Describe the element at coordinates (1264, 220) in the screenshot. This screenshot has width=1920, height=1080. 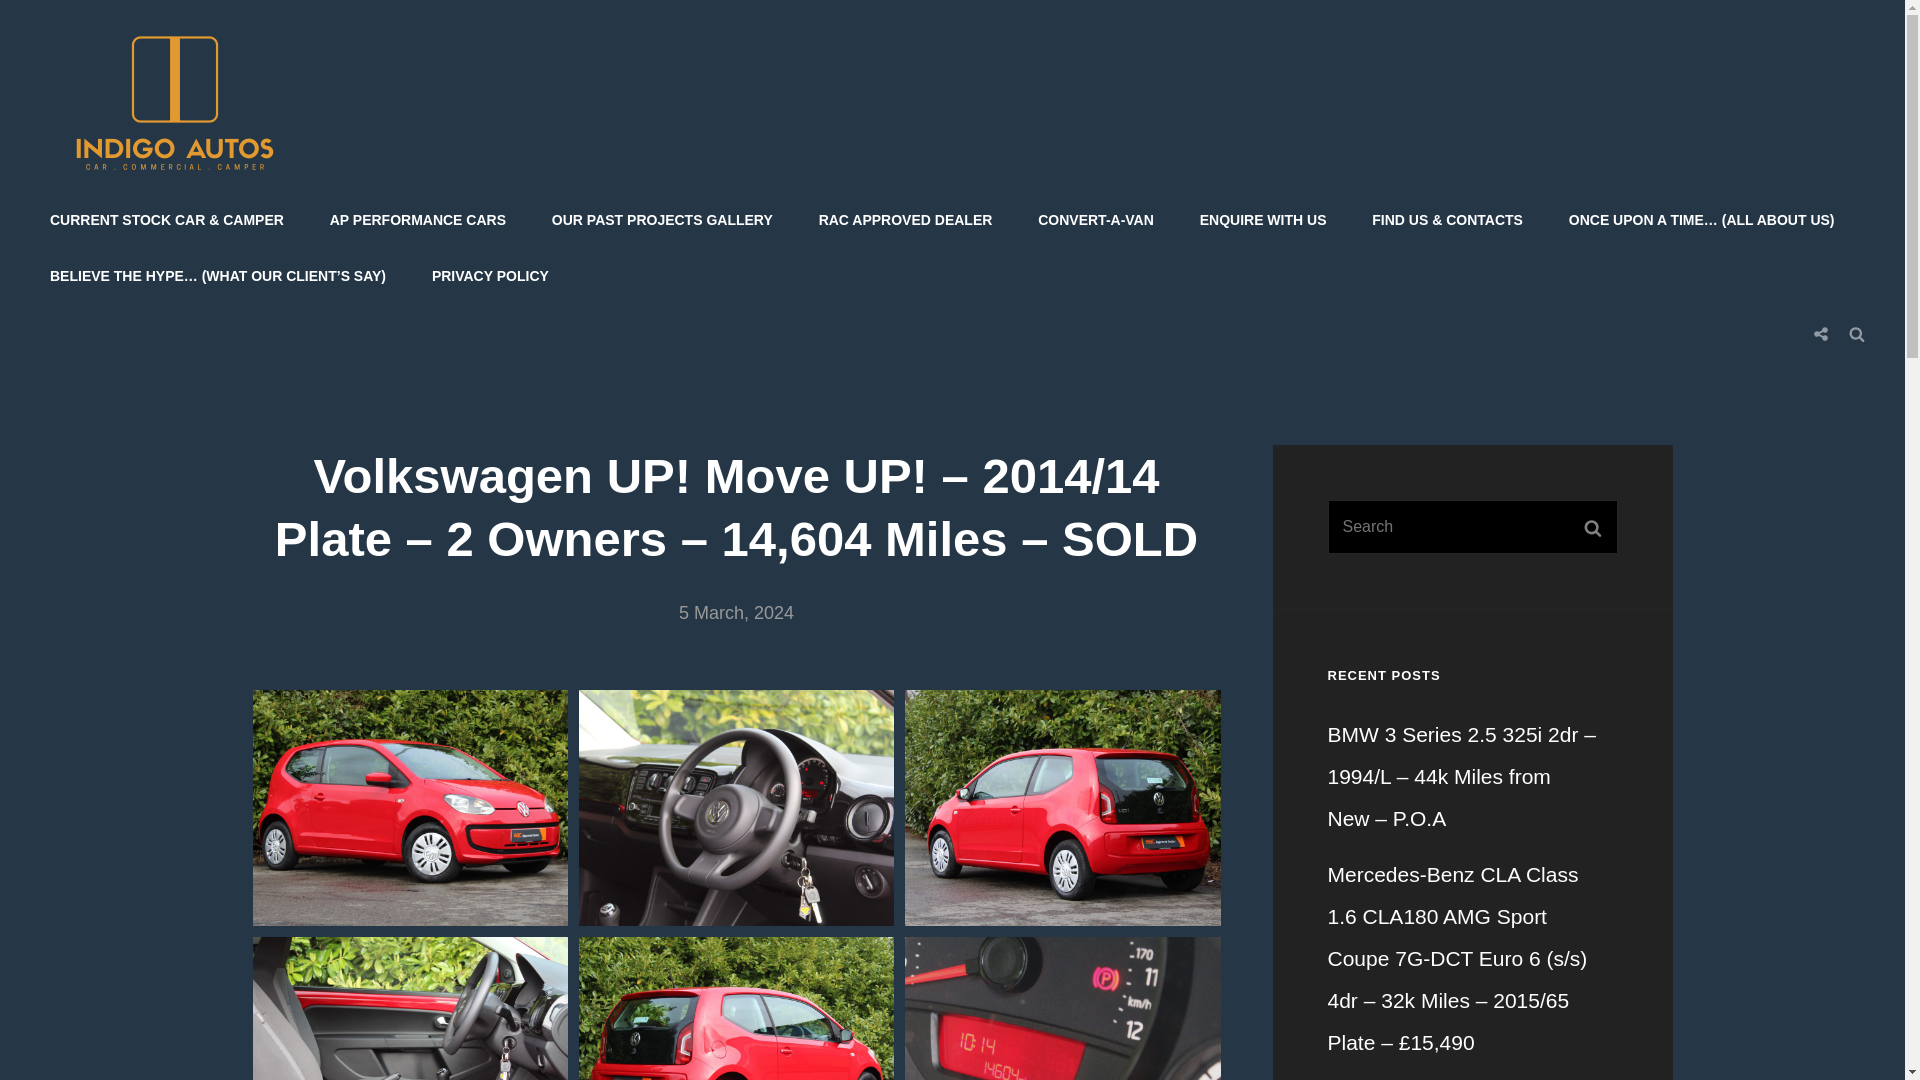
I see `ENQUIRE WITH US` at that location.